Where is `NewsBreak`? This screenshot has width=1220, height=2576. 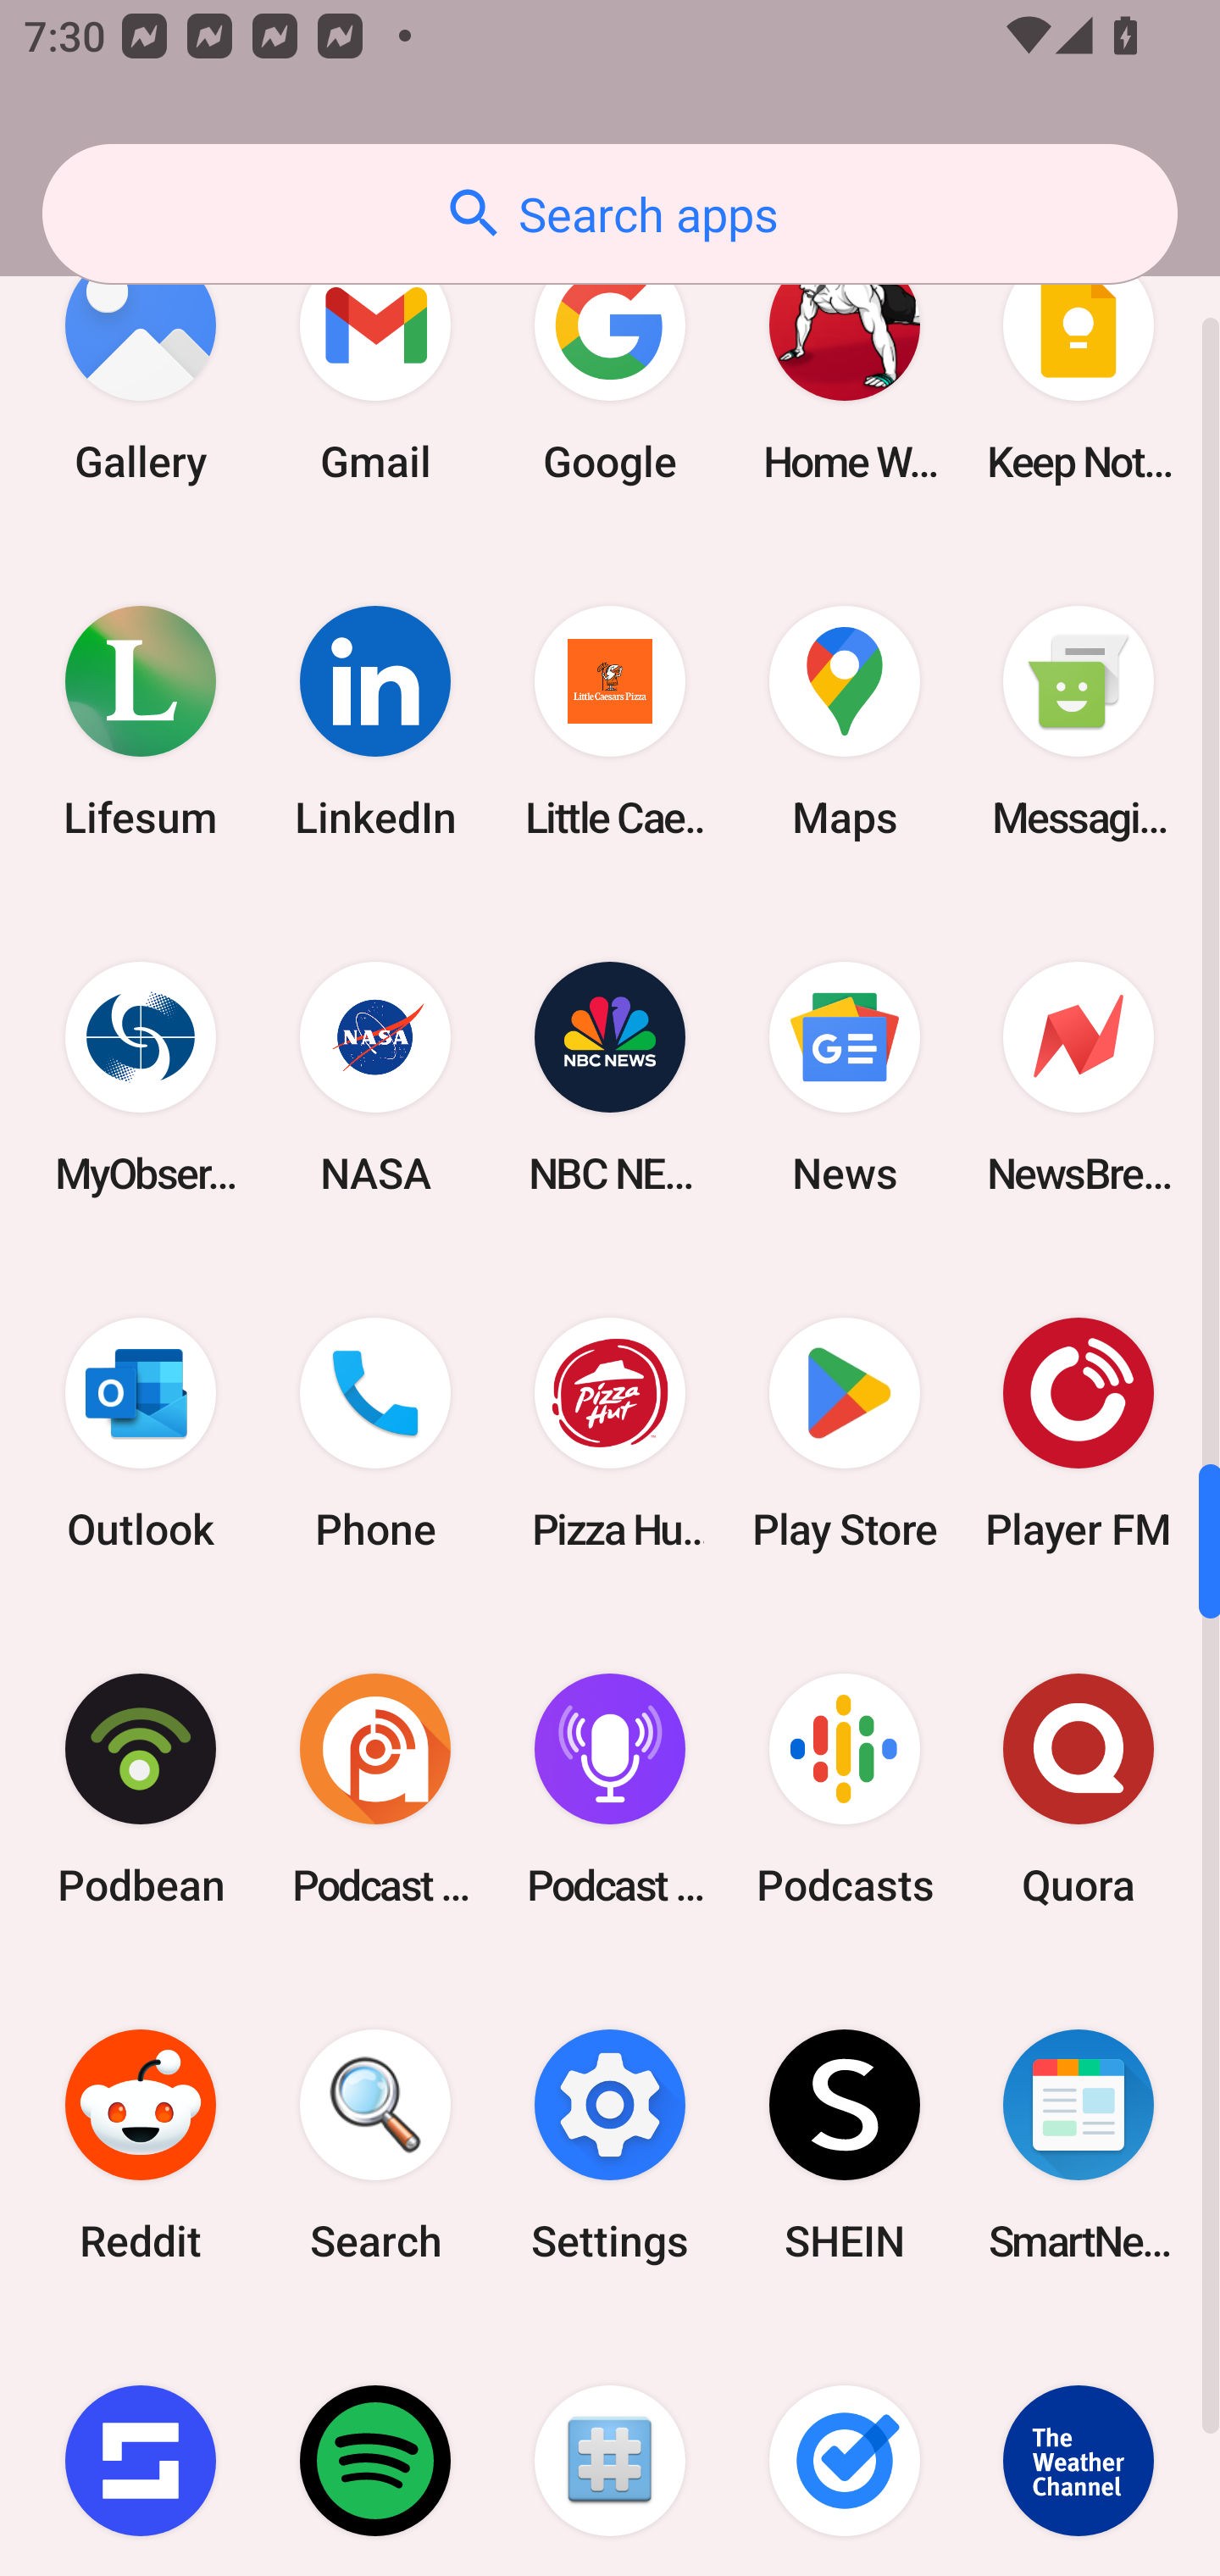
NewsBreak is located at coordinates (1079, 1078).